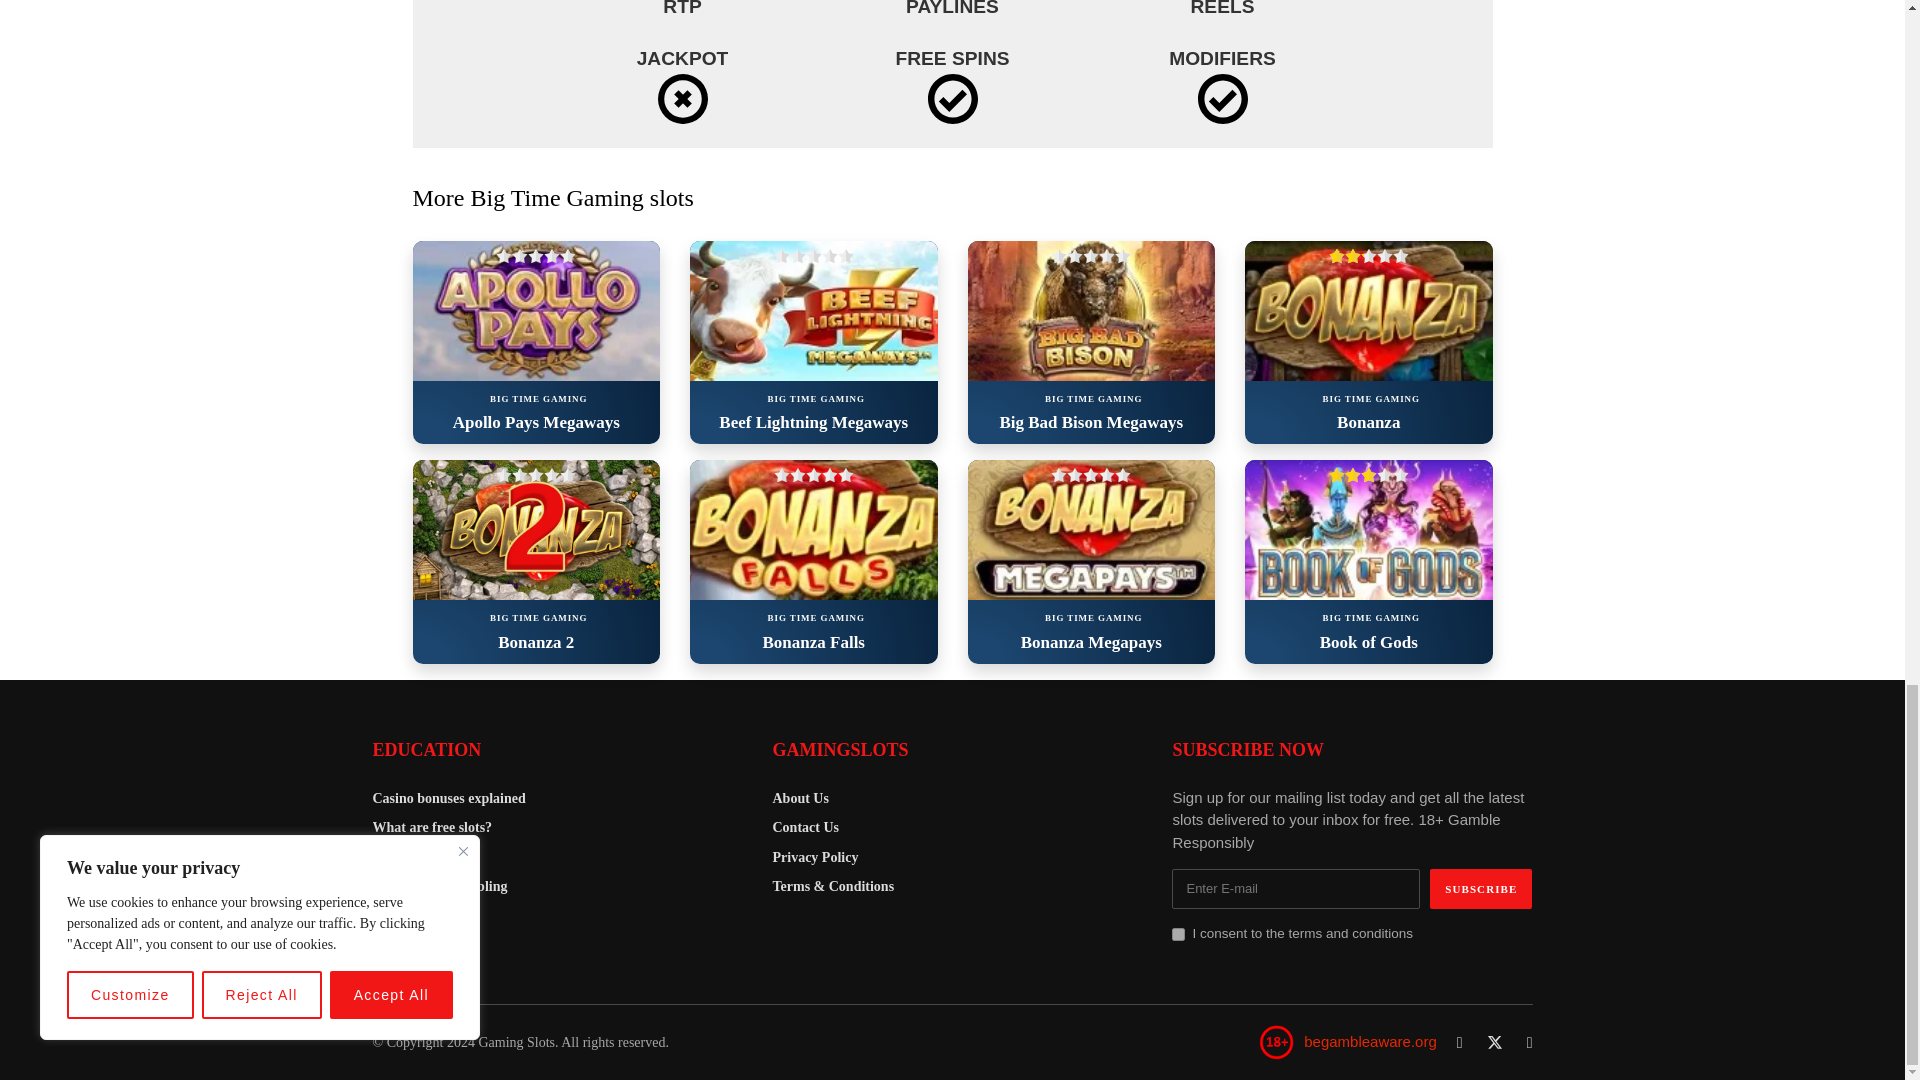 This screenshot has width=1920, height=1080. What do you see at coordinates (1222, 10) in the screenshot?
I see `Reels` at bounding box center [1222, 10].